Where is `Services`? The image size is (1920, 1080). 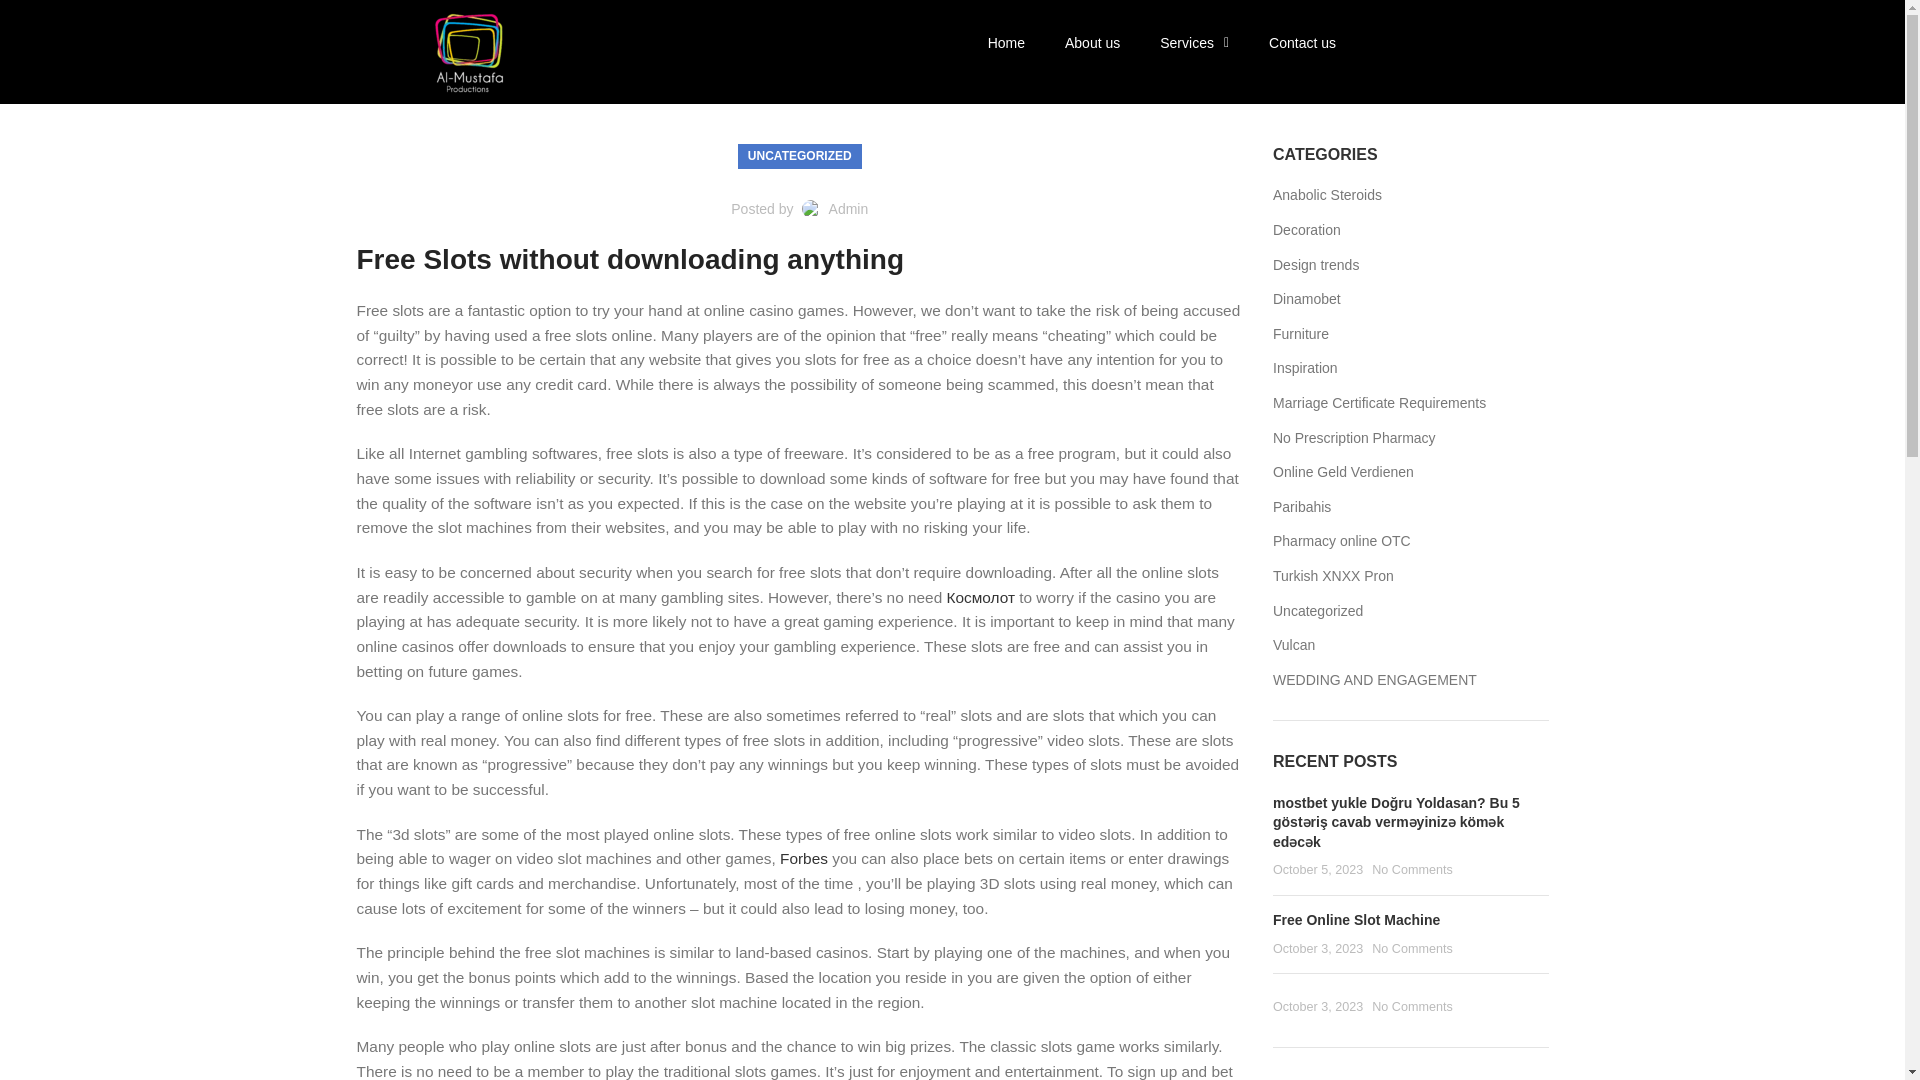
Services is located at coordinates (1194, 42).